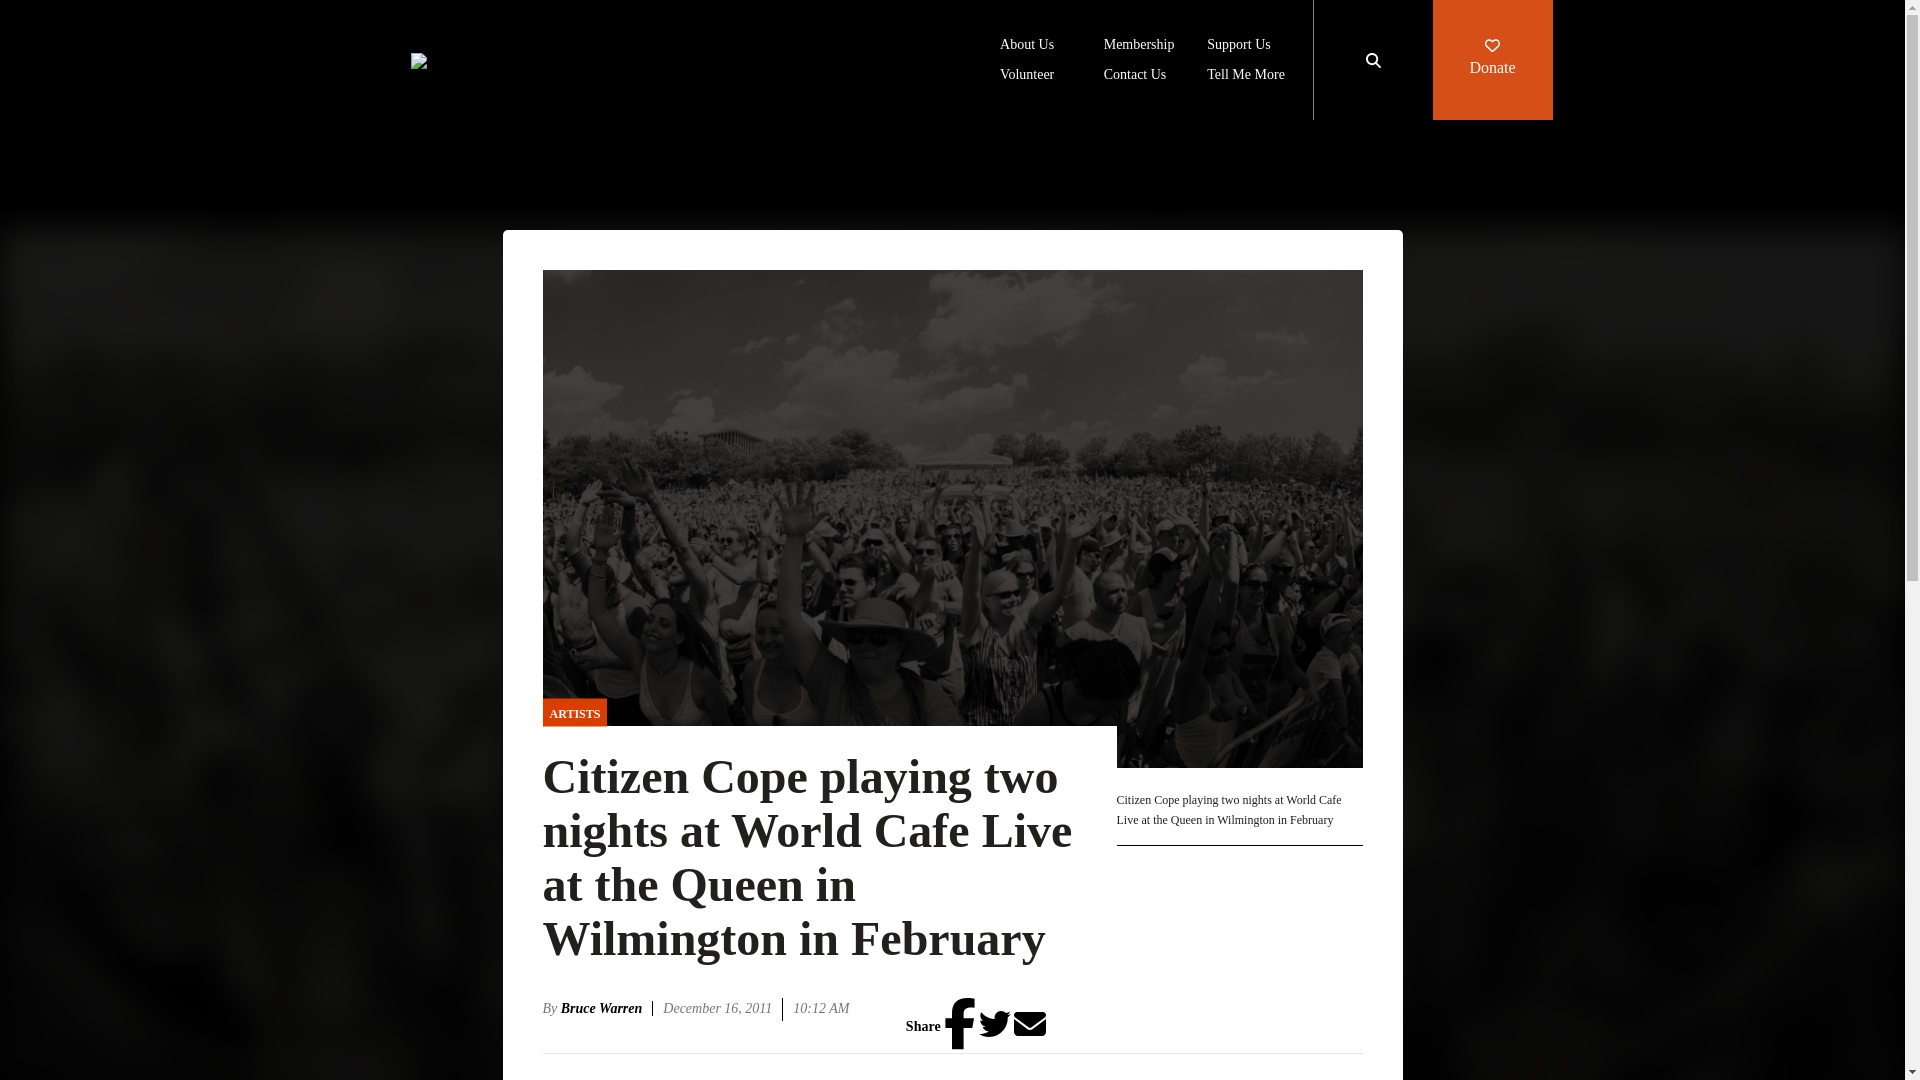 The image size is (1920, 1080). I want to click on Membership, so click(1140, 46).